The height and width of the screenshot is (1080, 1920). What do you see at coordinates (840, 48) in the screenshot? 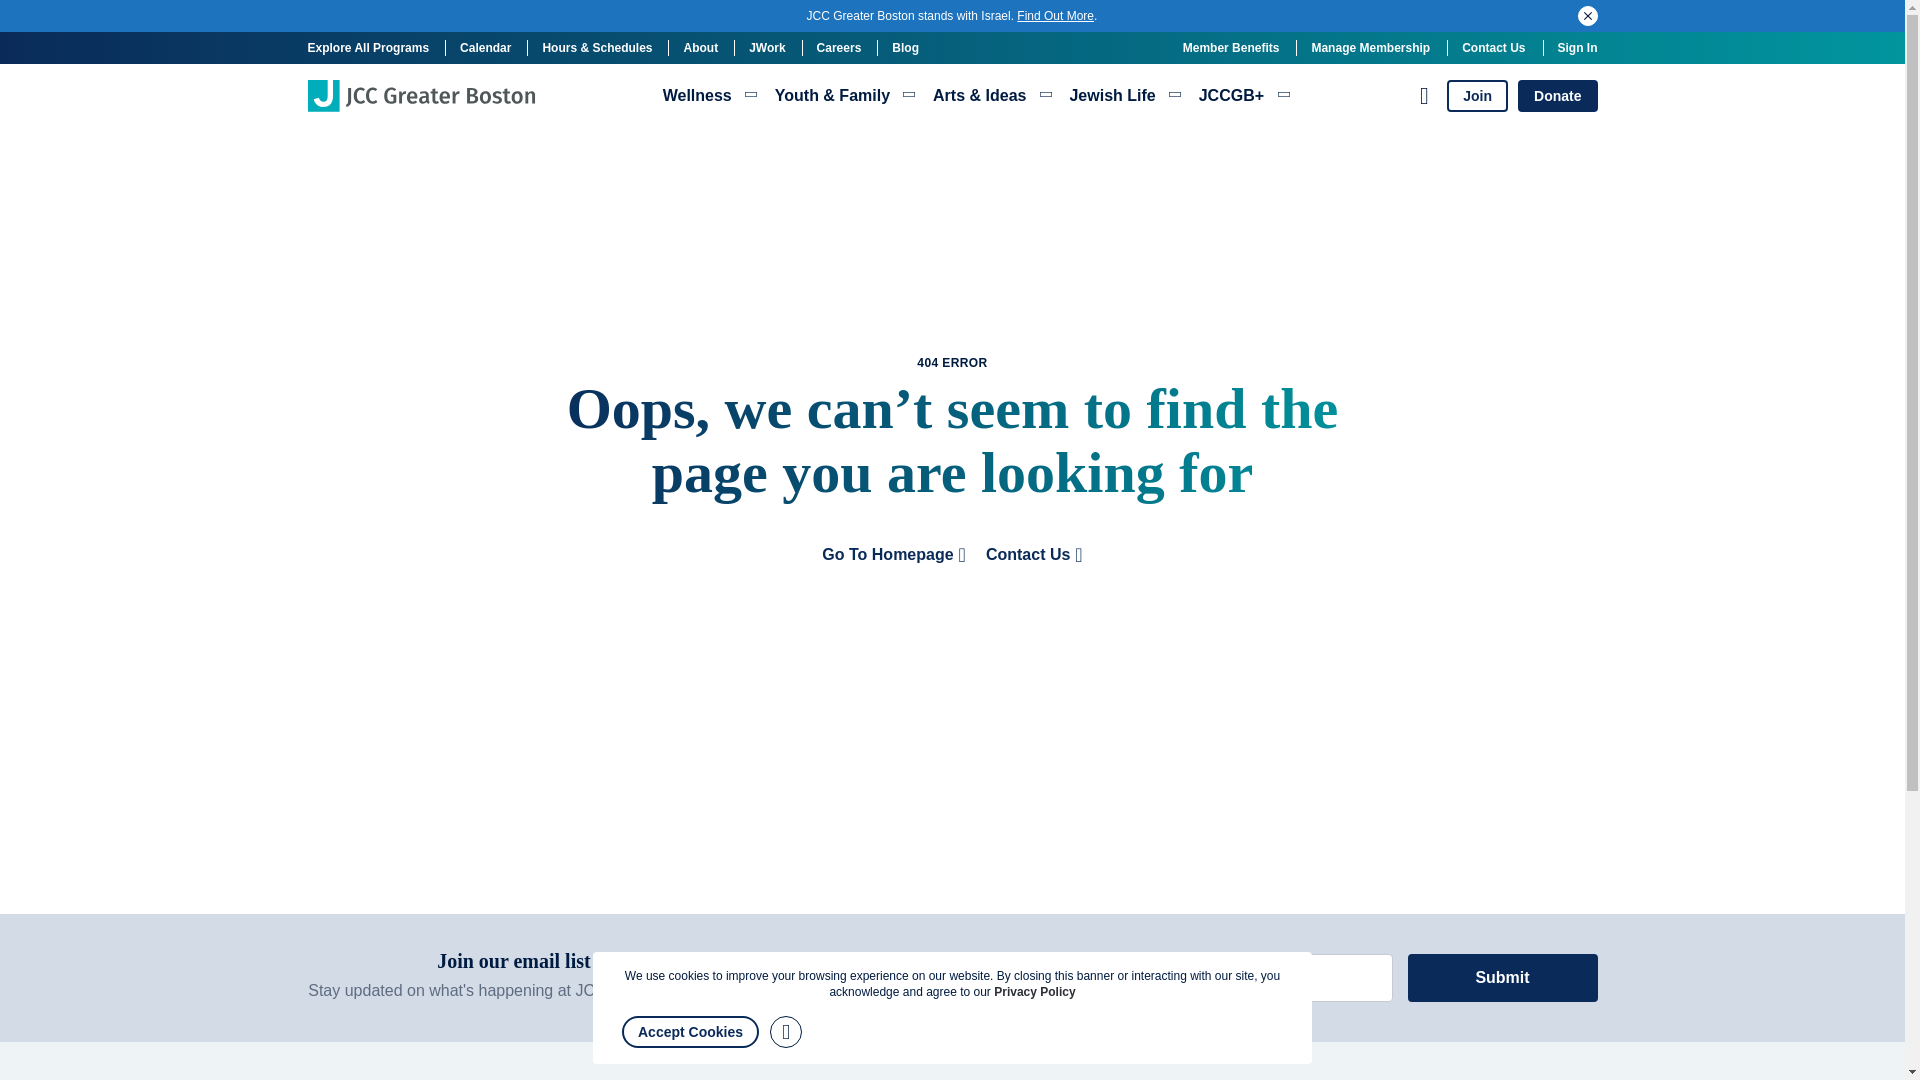
I see `Careers` at bounding box center [840, 48].